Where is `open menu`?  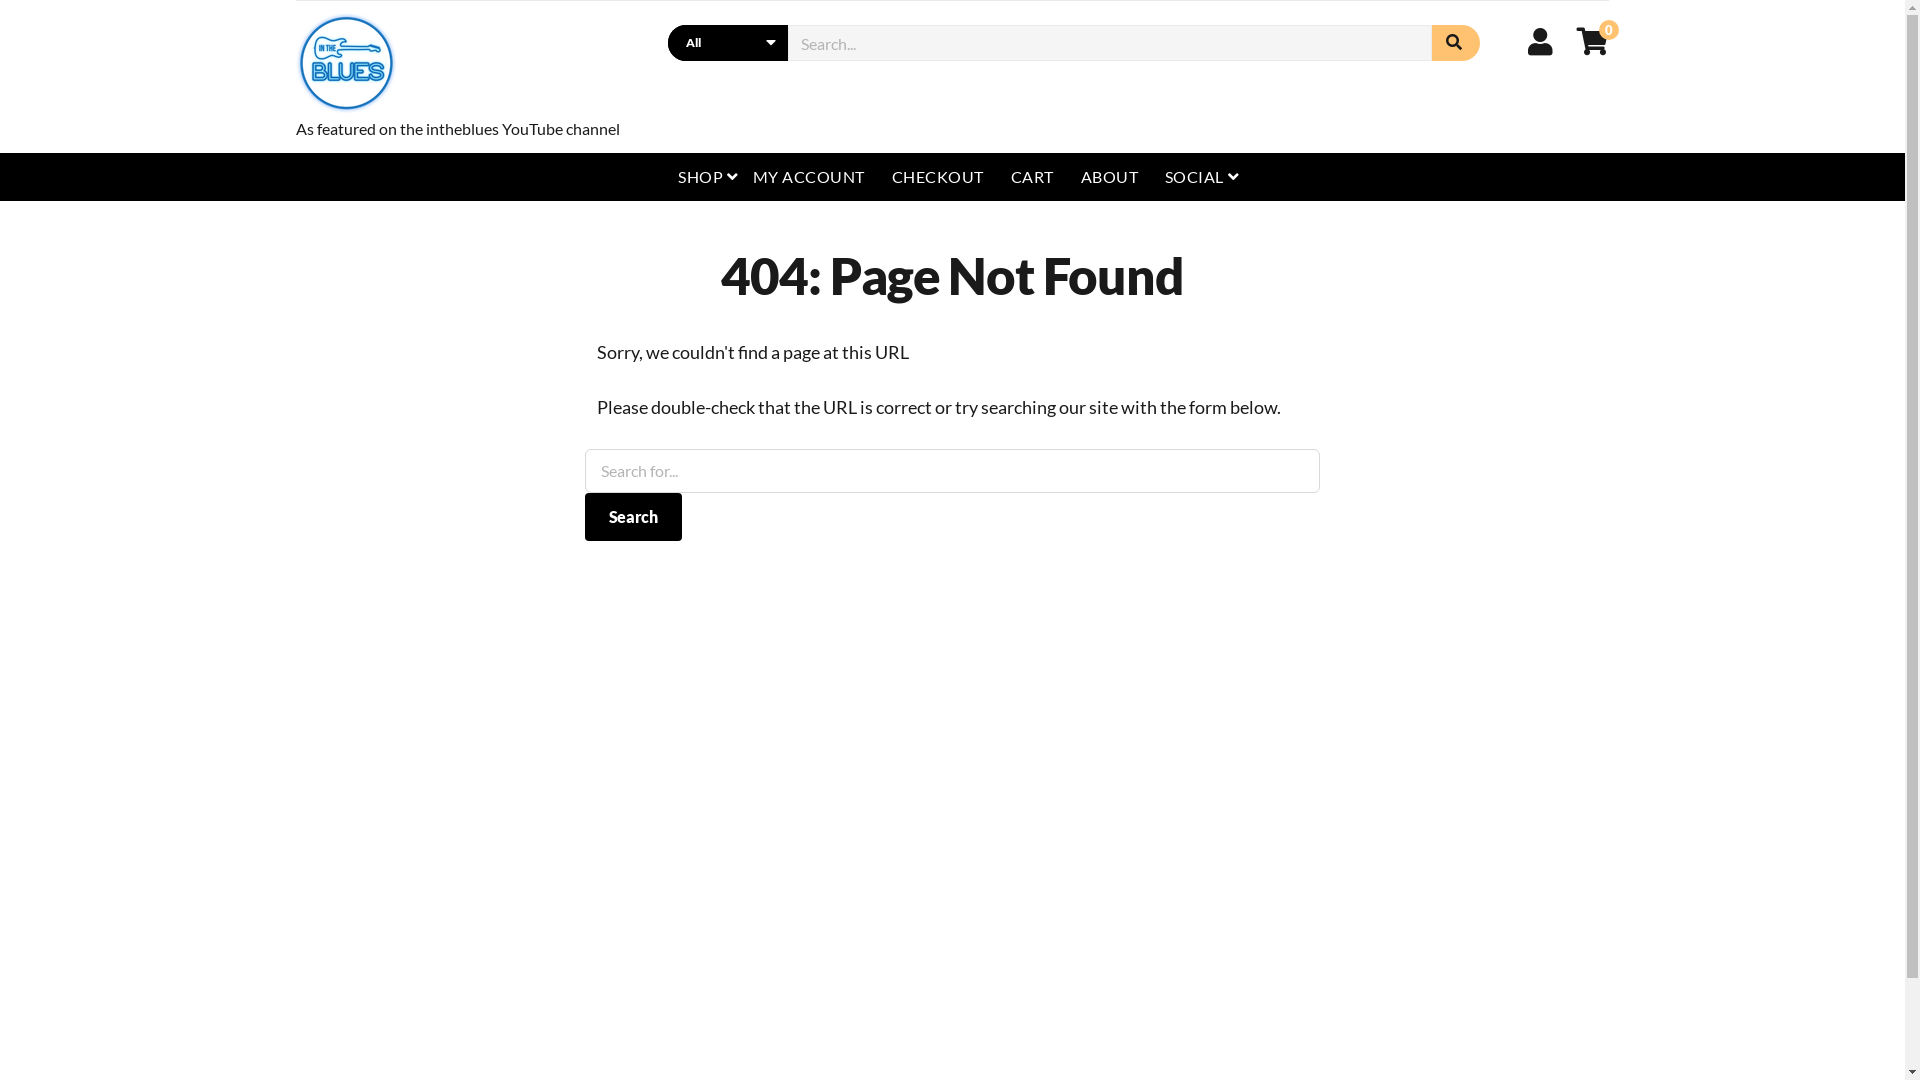
open menu is located at coordinates (732, 177).